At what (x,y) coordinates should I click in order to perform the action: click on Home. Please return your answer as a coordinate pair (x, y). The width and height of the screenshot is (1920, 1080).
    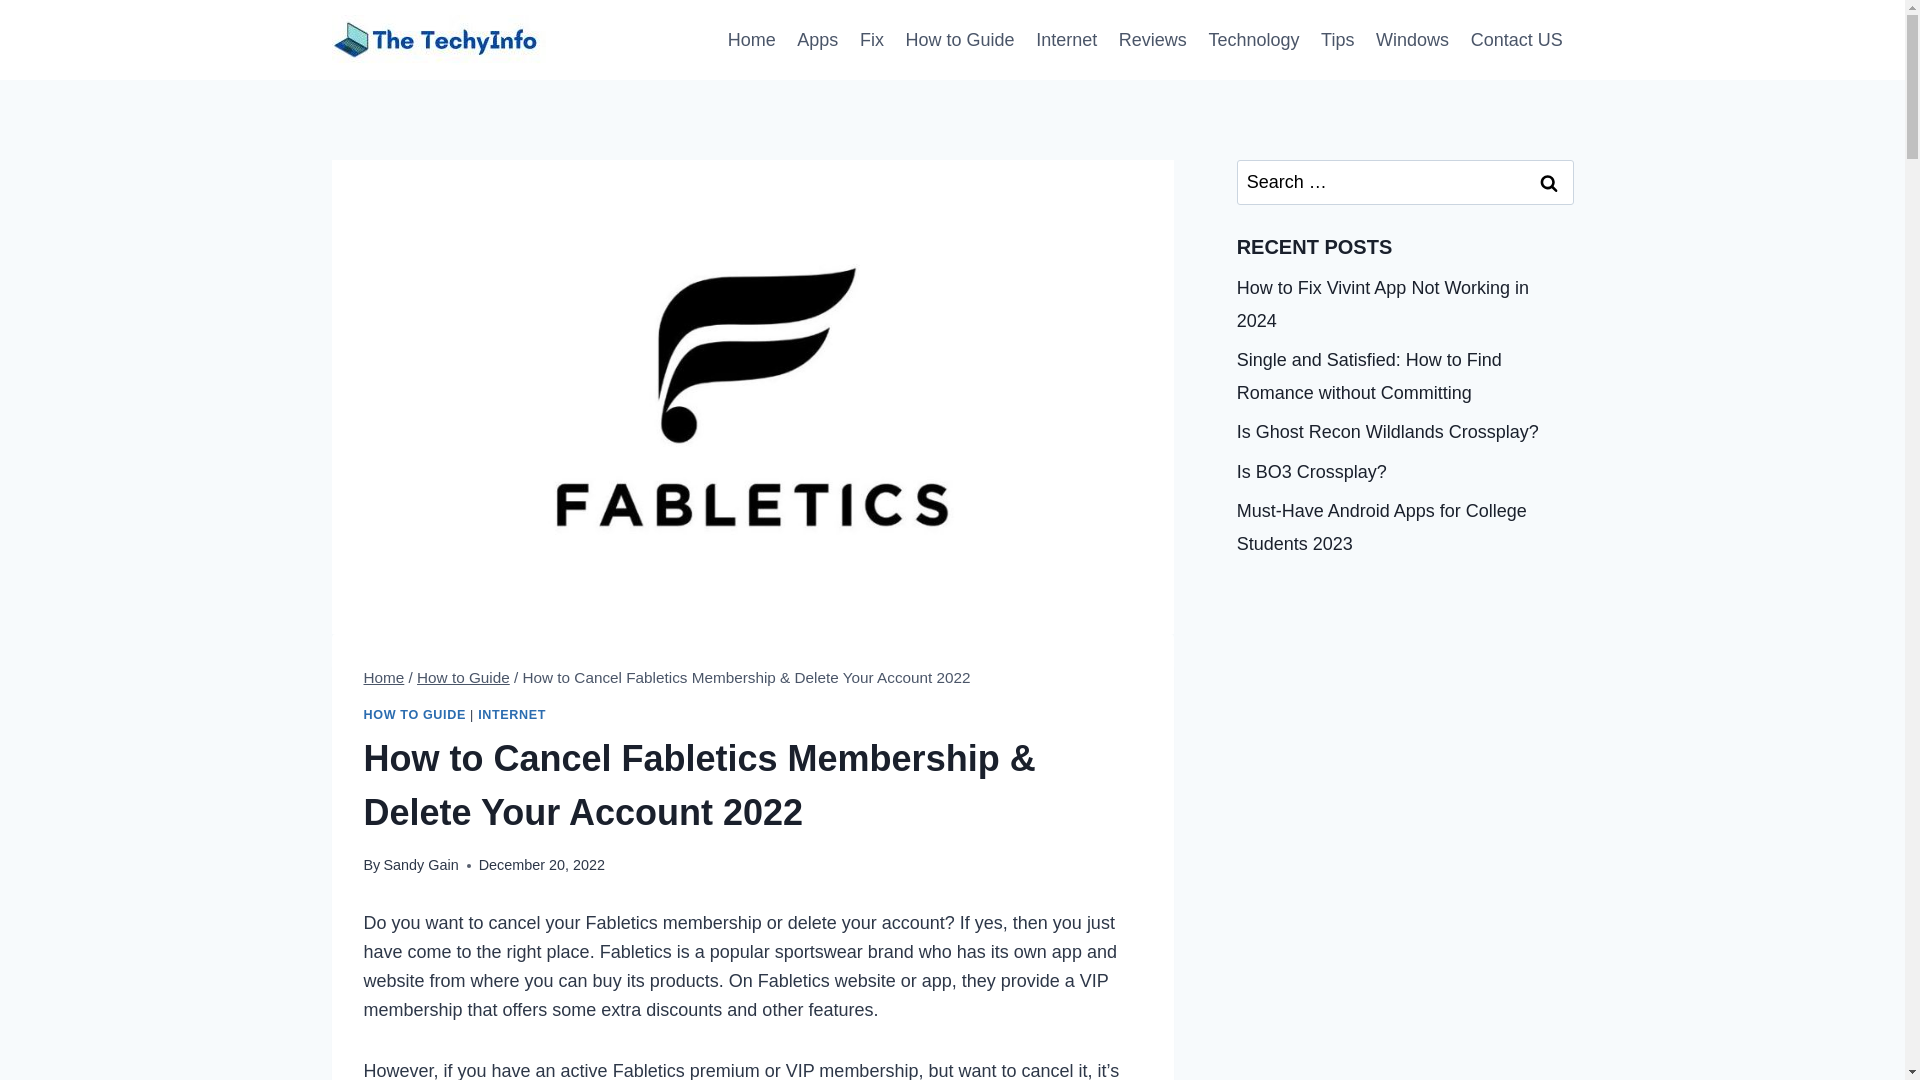
    Looking at the image, I should click on (752, 40).